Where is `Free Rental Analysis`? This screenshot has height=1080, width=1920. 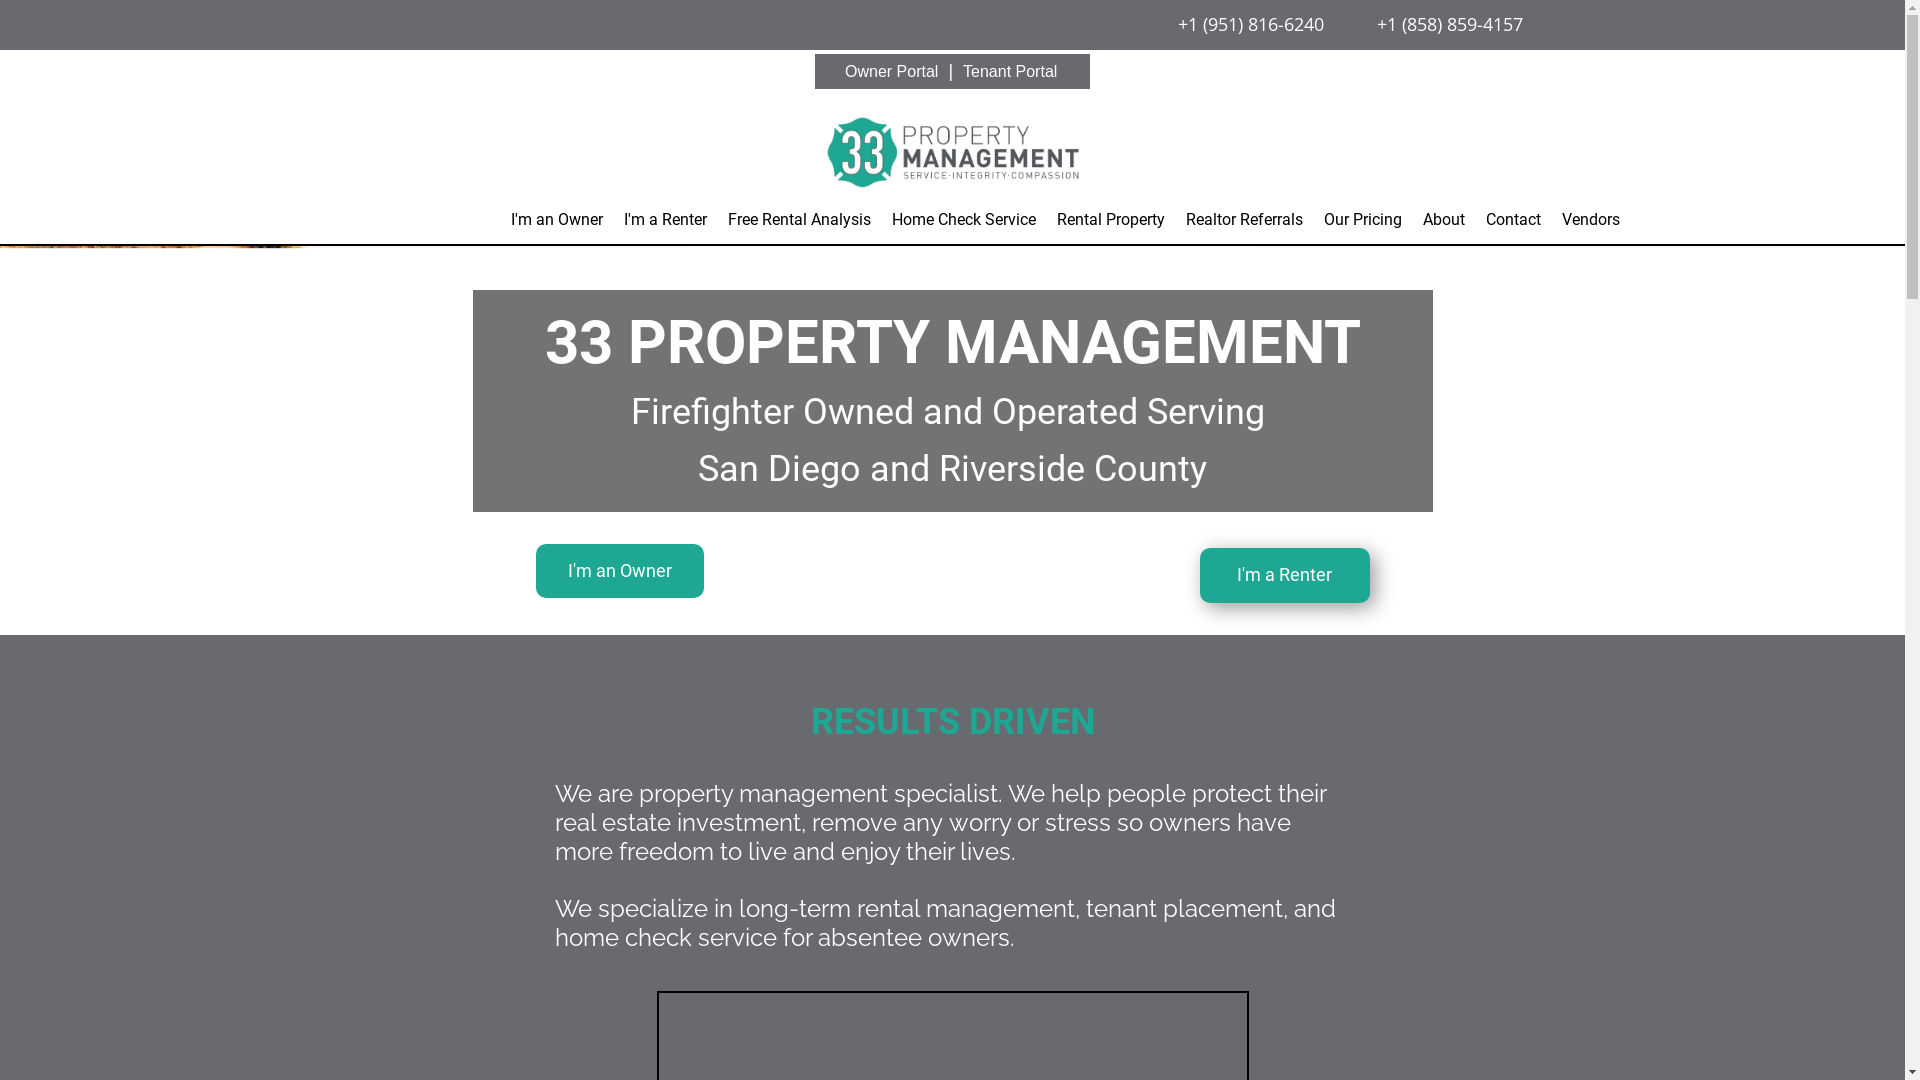 Free Rental Analysis is located at coordinates (800, 220).